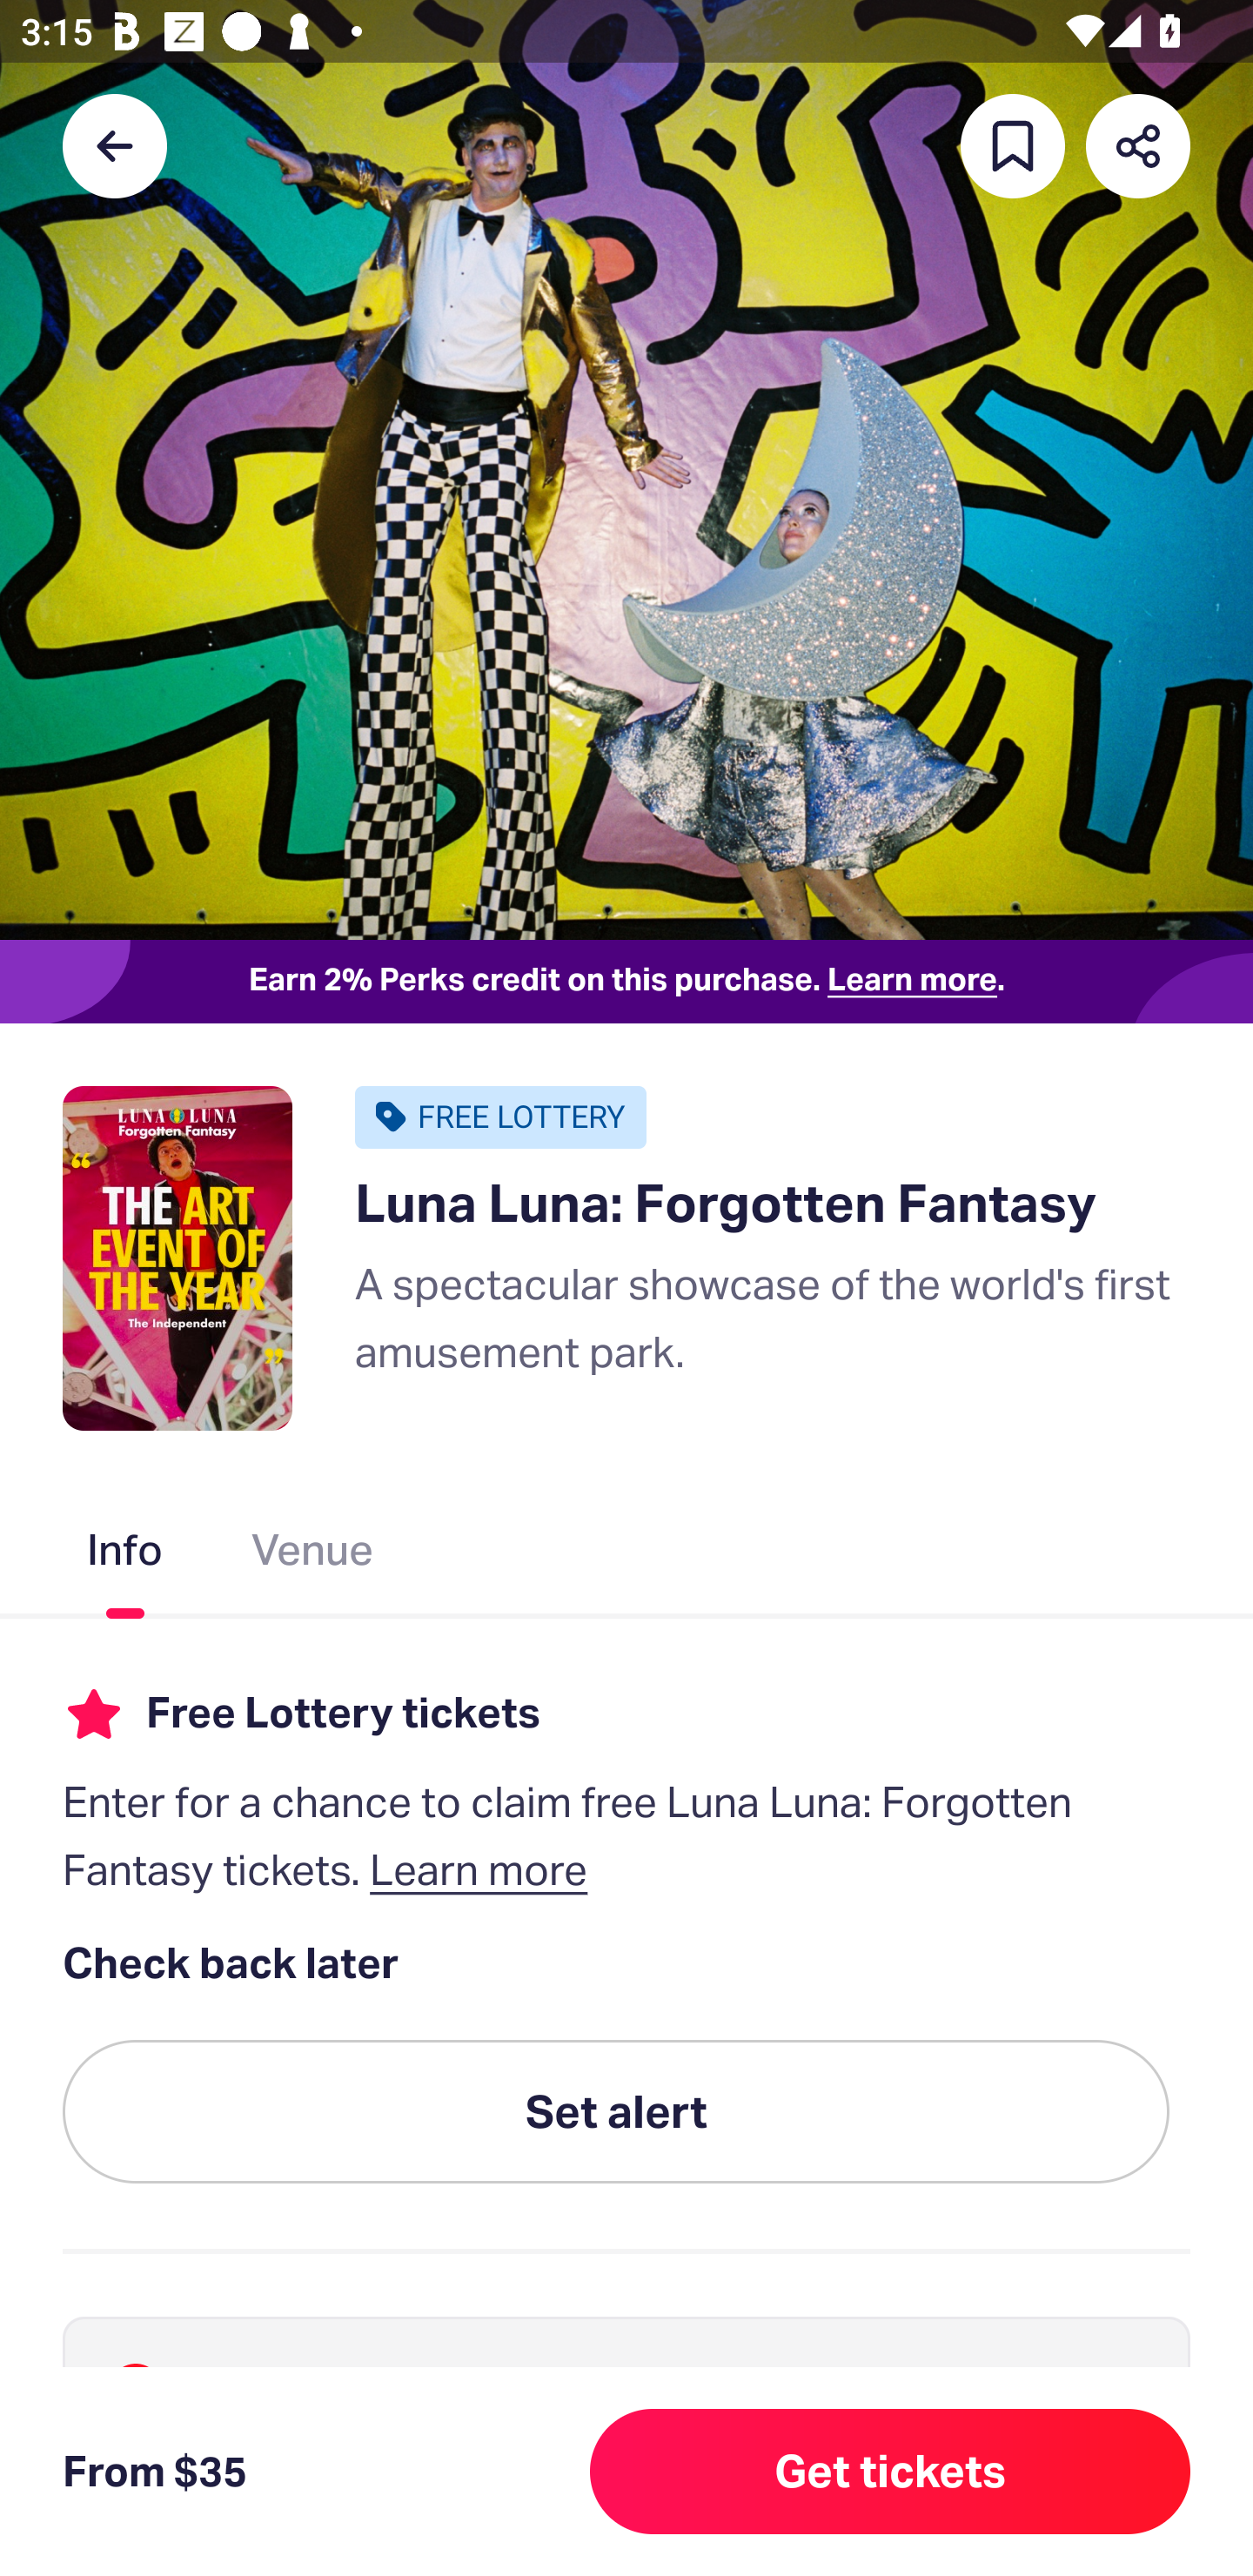  What do you see at coordinates (626, 982) in the screenshot?
I see `Earn 2% Perks credit on this purchase. Learn more.` at bounding box center [626, 982].